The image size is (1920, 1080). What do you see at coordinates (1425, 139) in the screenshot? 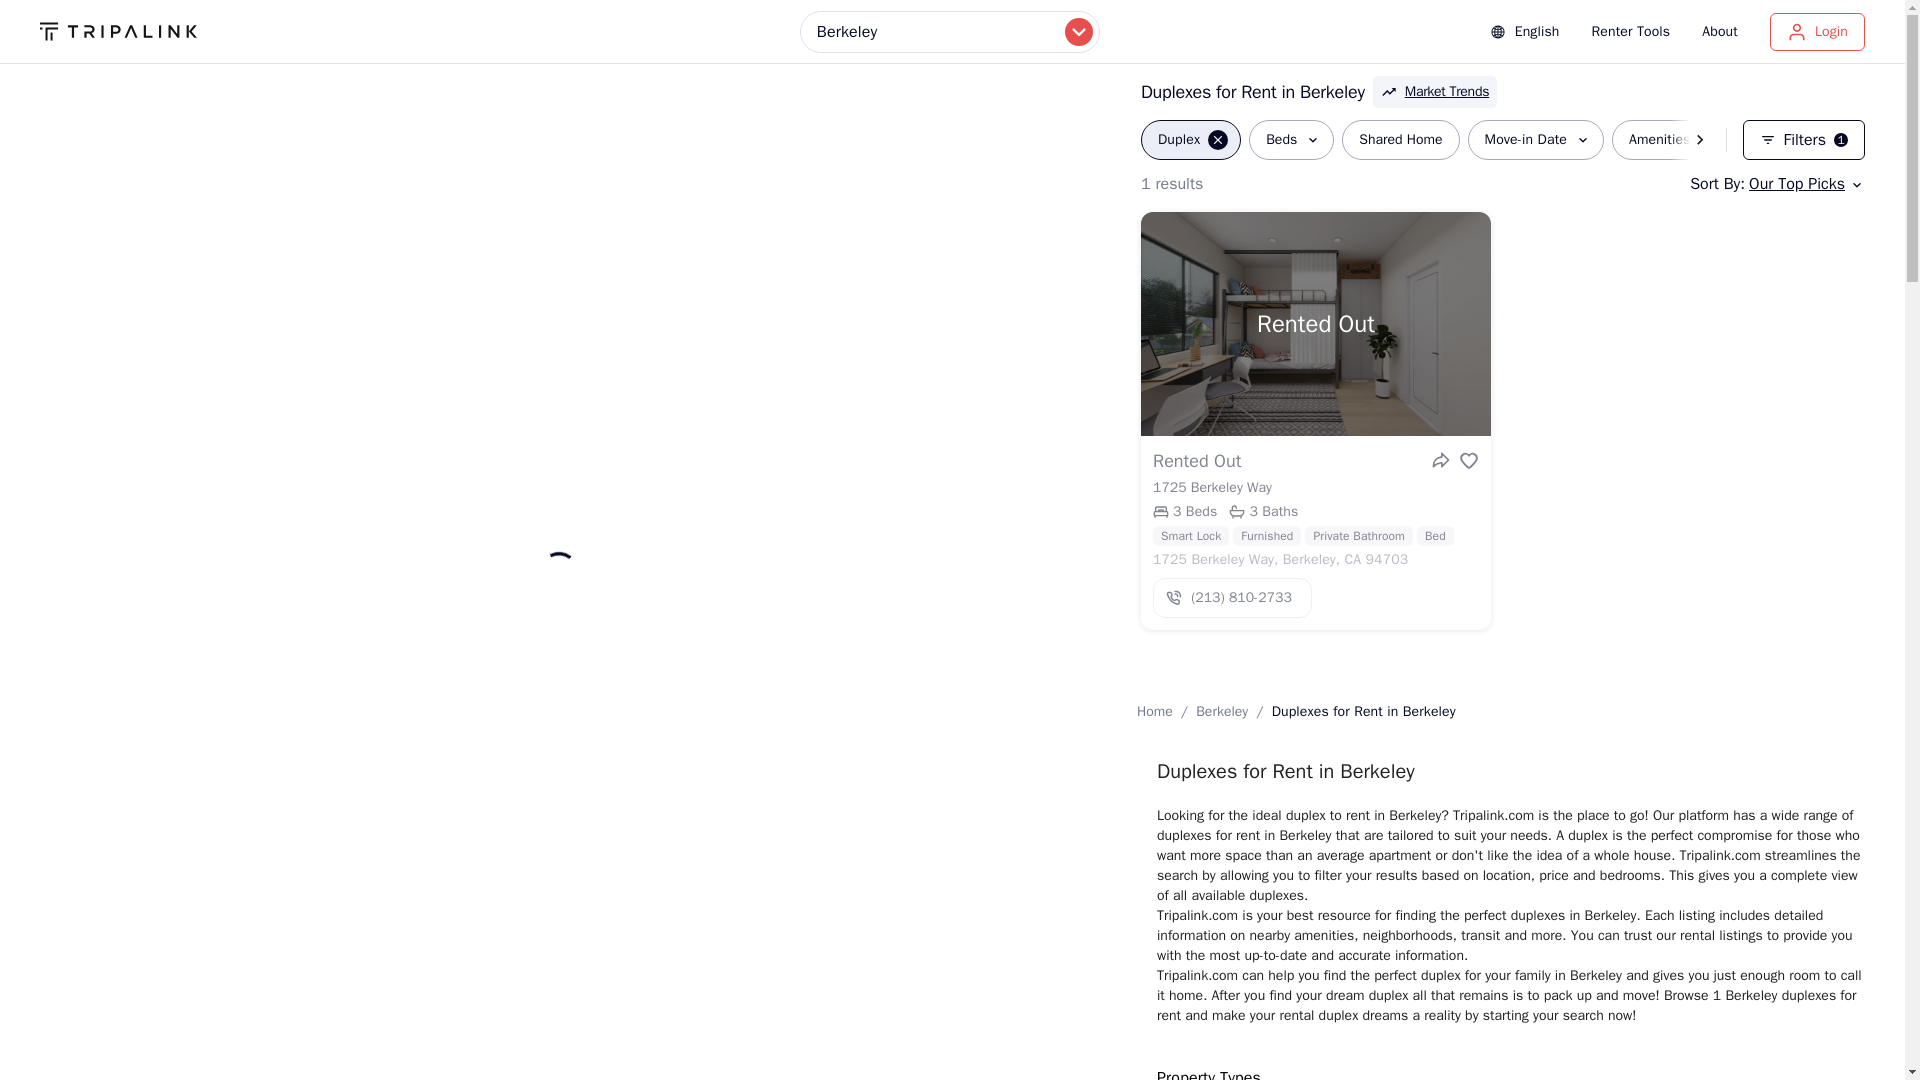
I see `Shared Home` at bounding box center [1425, 139].